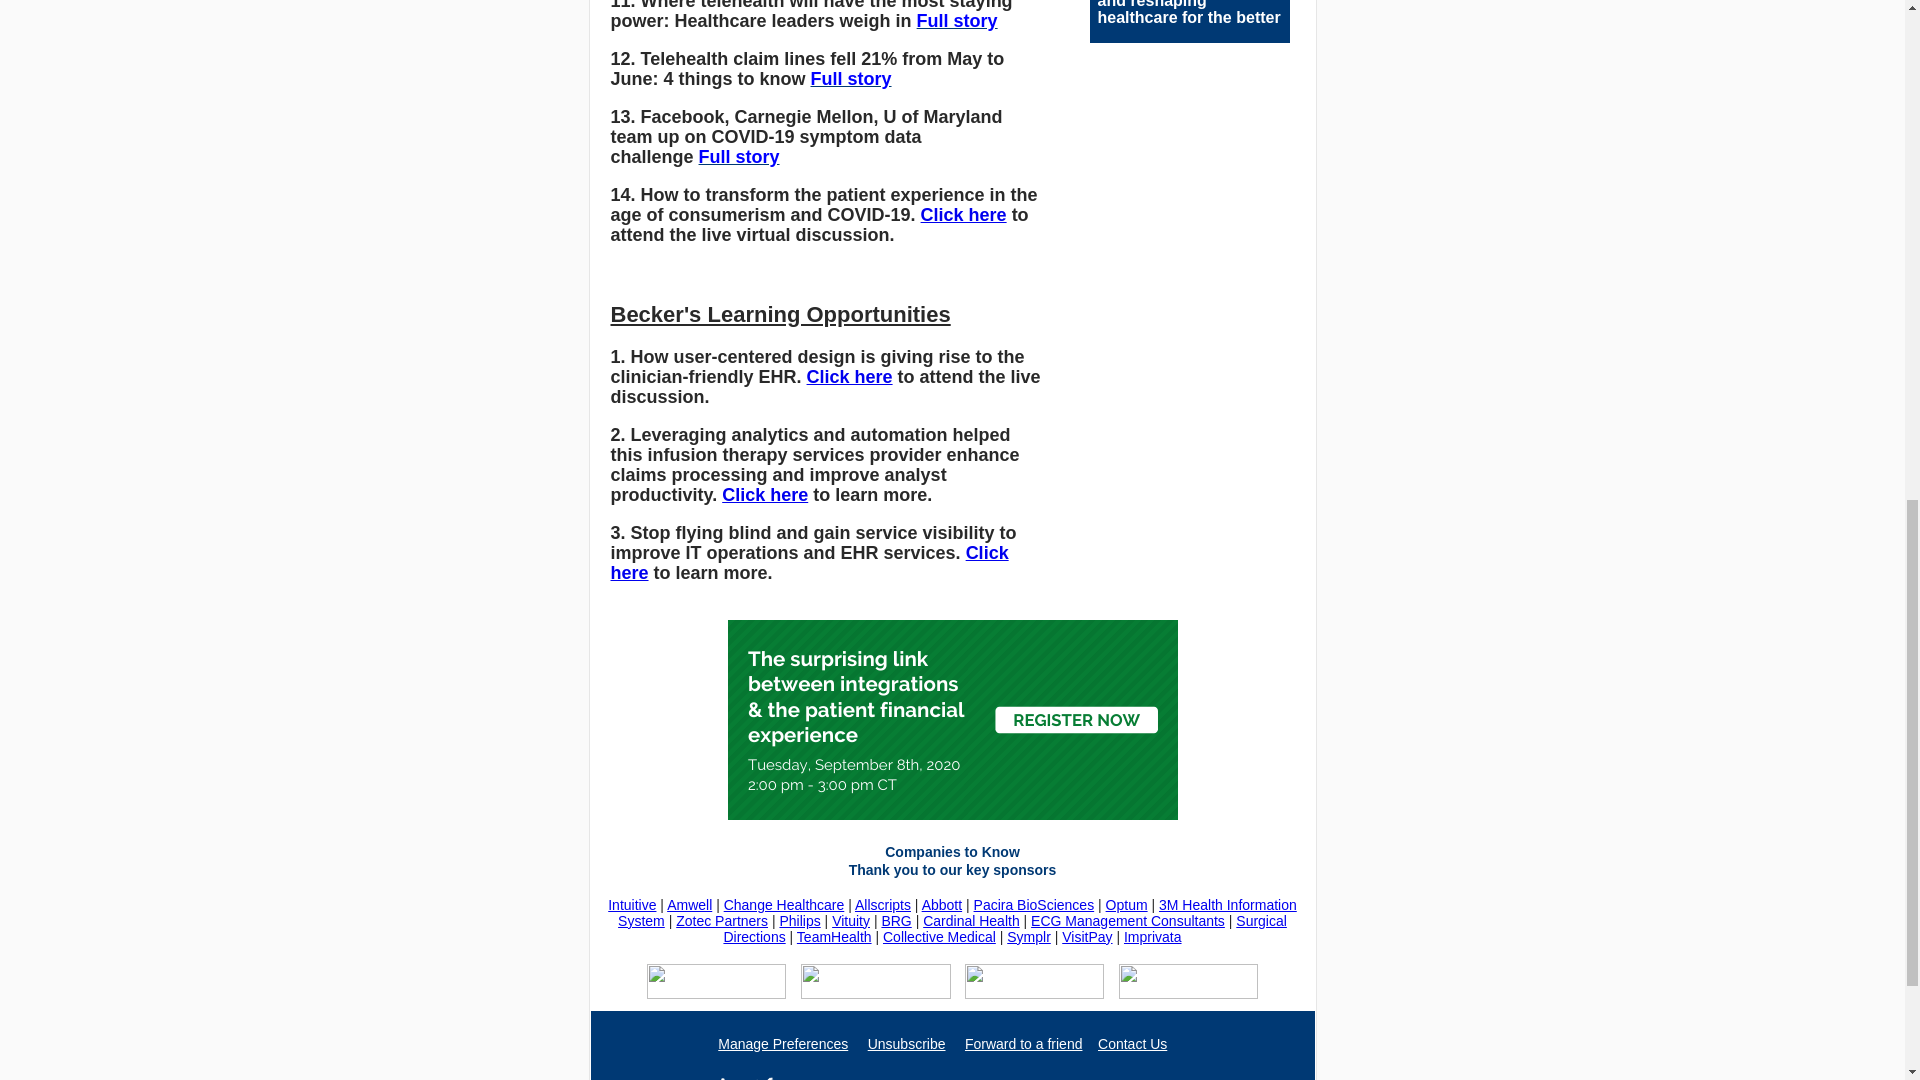  Describe the element at coordinates (849, 376) in the screenshot. I see `Click here` at that location.